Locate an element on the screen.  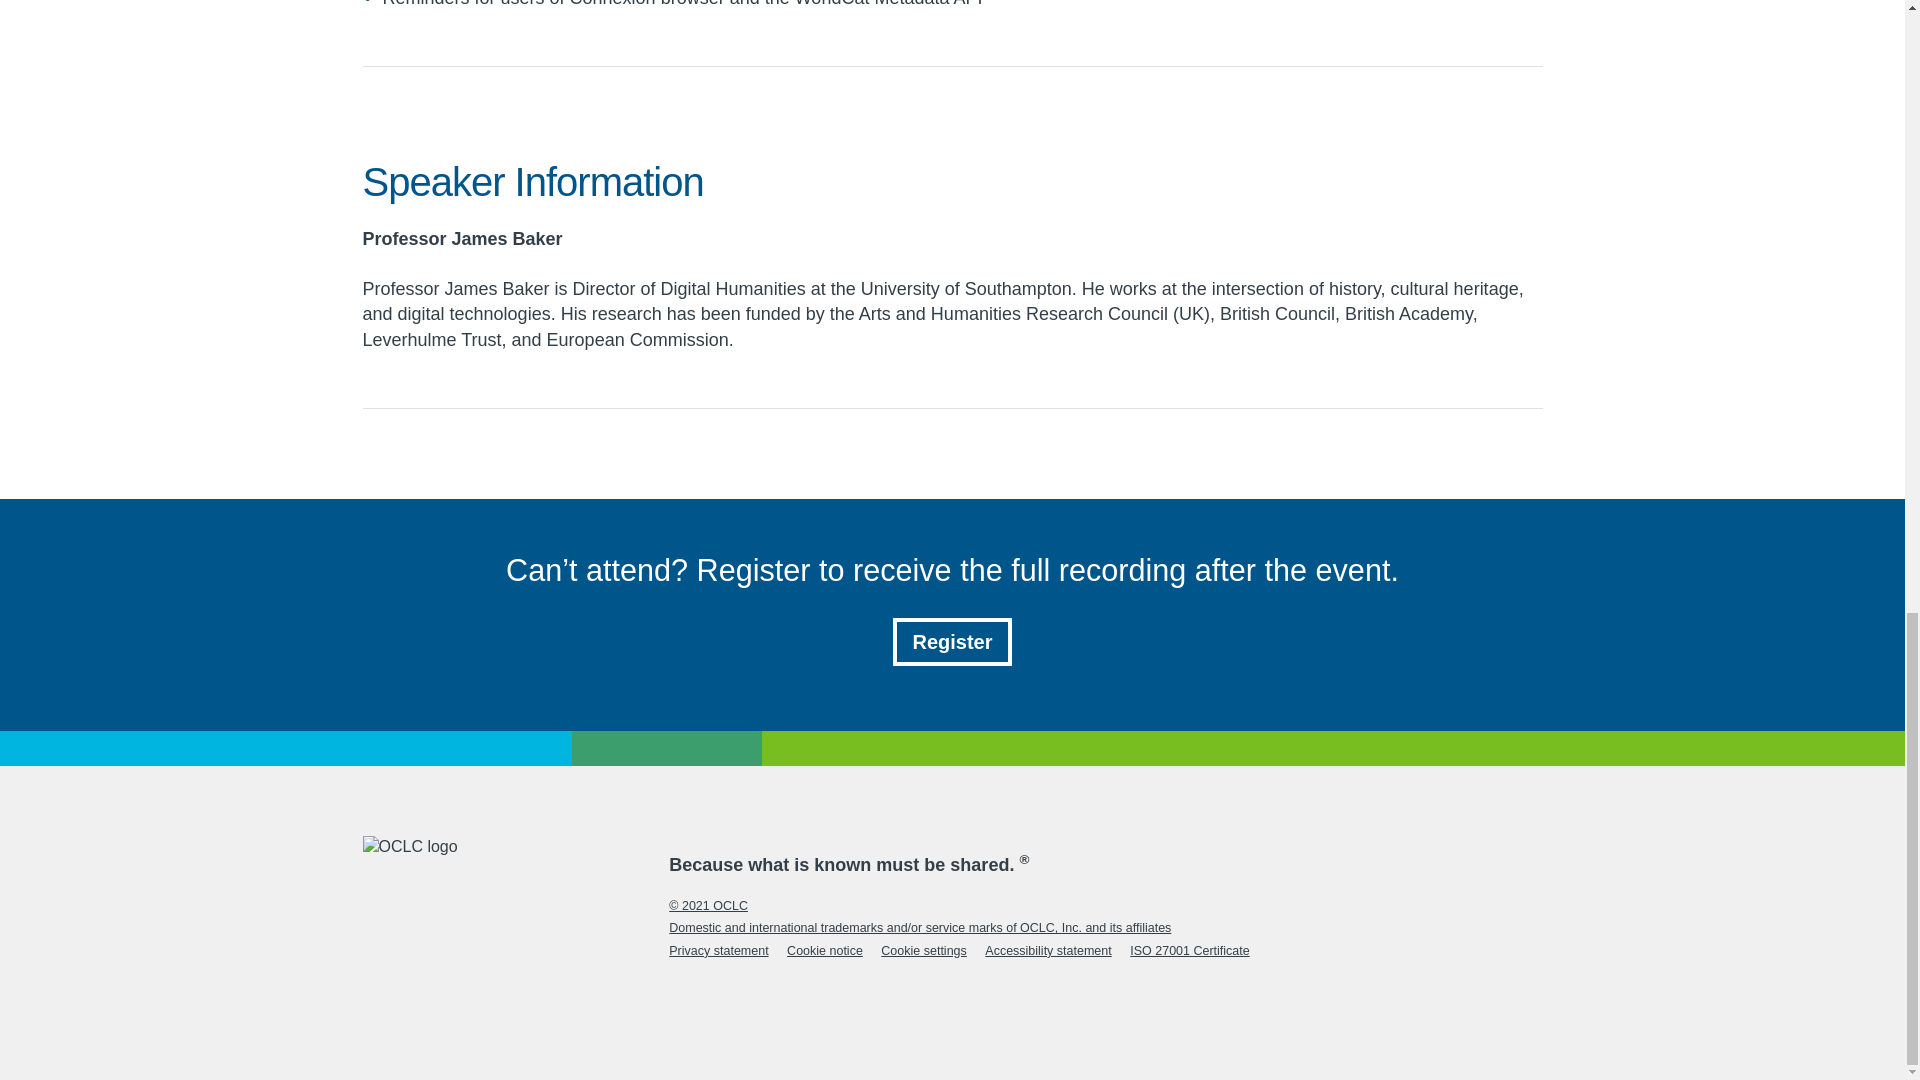
ISO 27001 Certificate is located at coordinates (1190, 950).